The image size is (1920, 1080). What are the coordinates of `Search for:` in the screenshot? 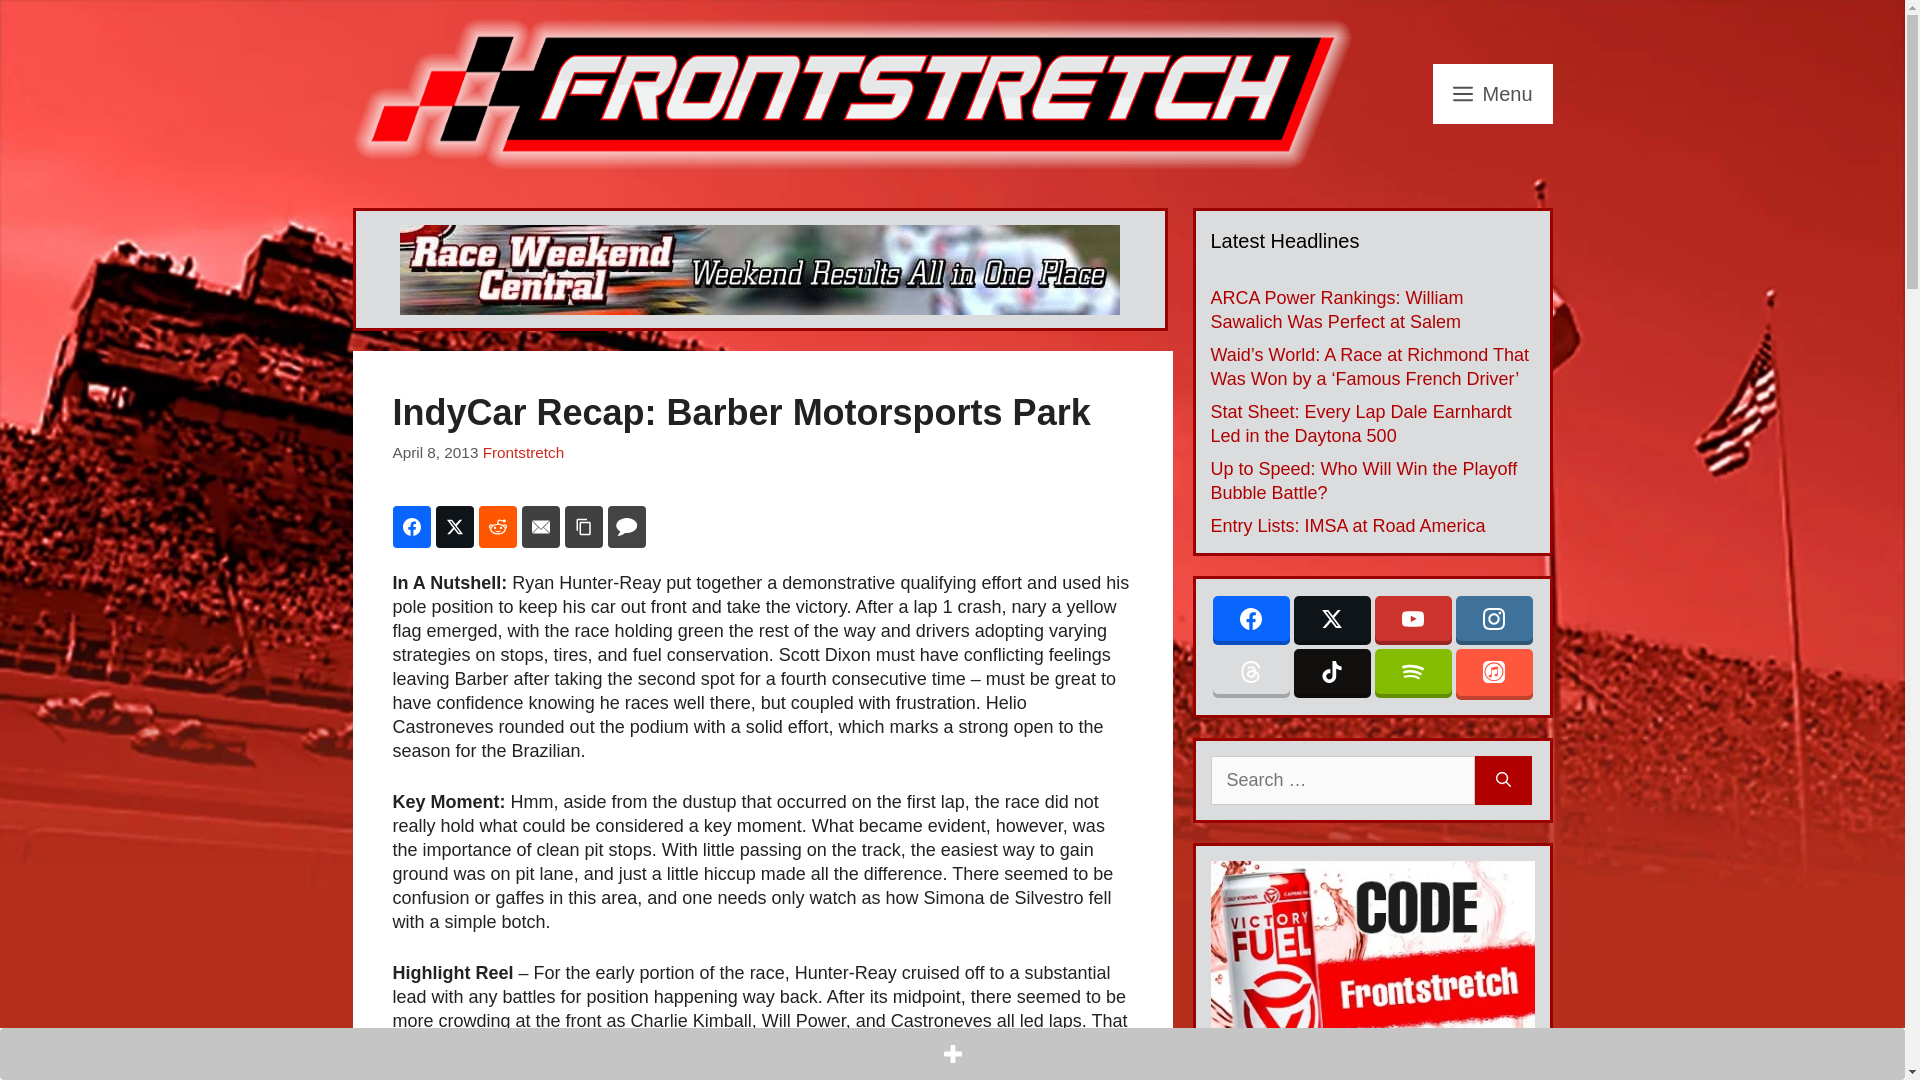 It's located at (1342, 780).